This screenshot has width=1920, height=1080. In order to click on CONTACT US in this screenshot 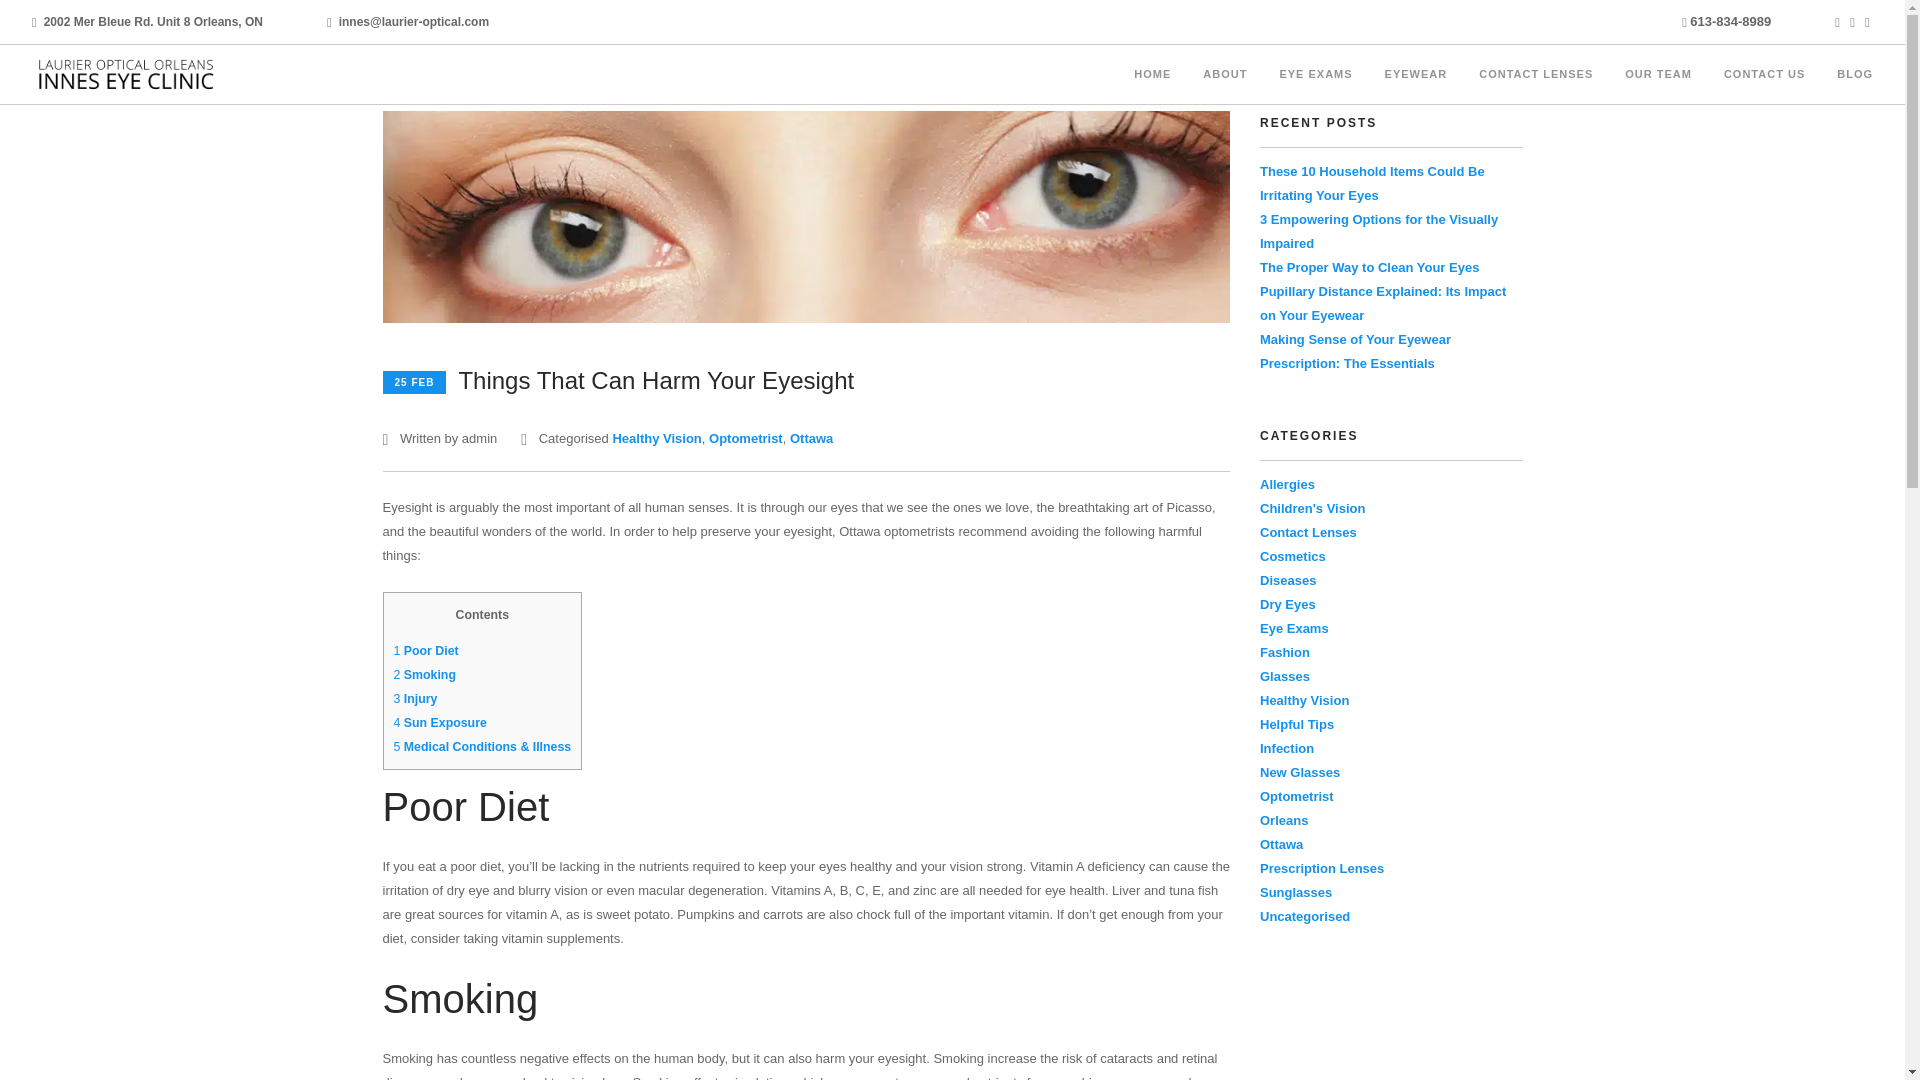, I will do `click(1764, 74)`.